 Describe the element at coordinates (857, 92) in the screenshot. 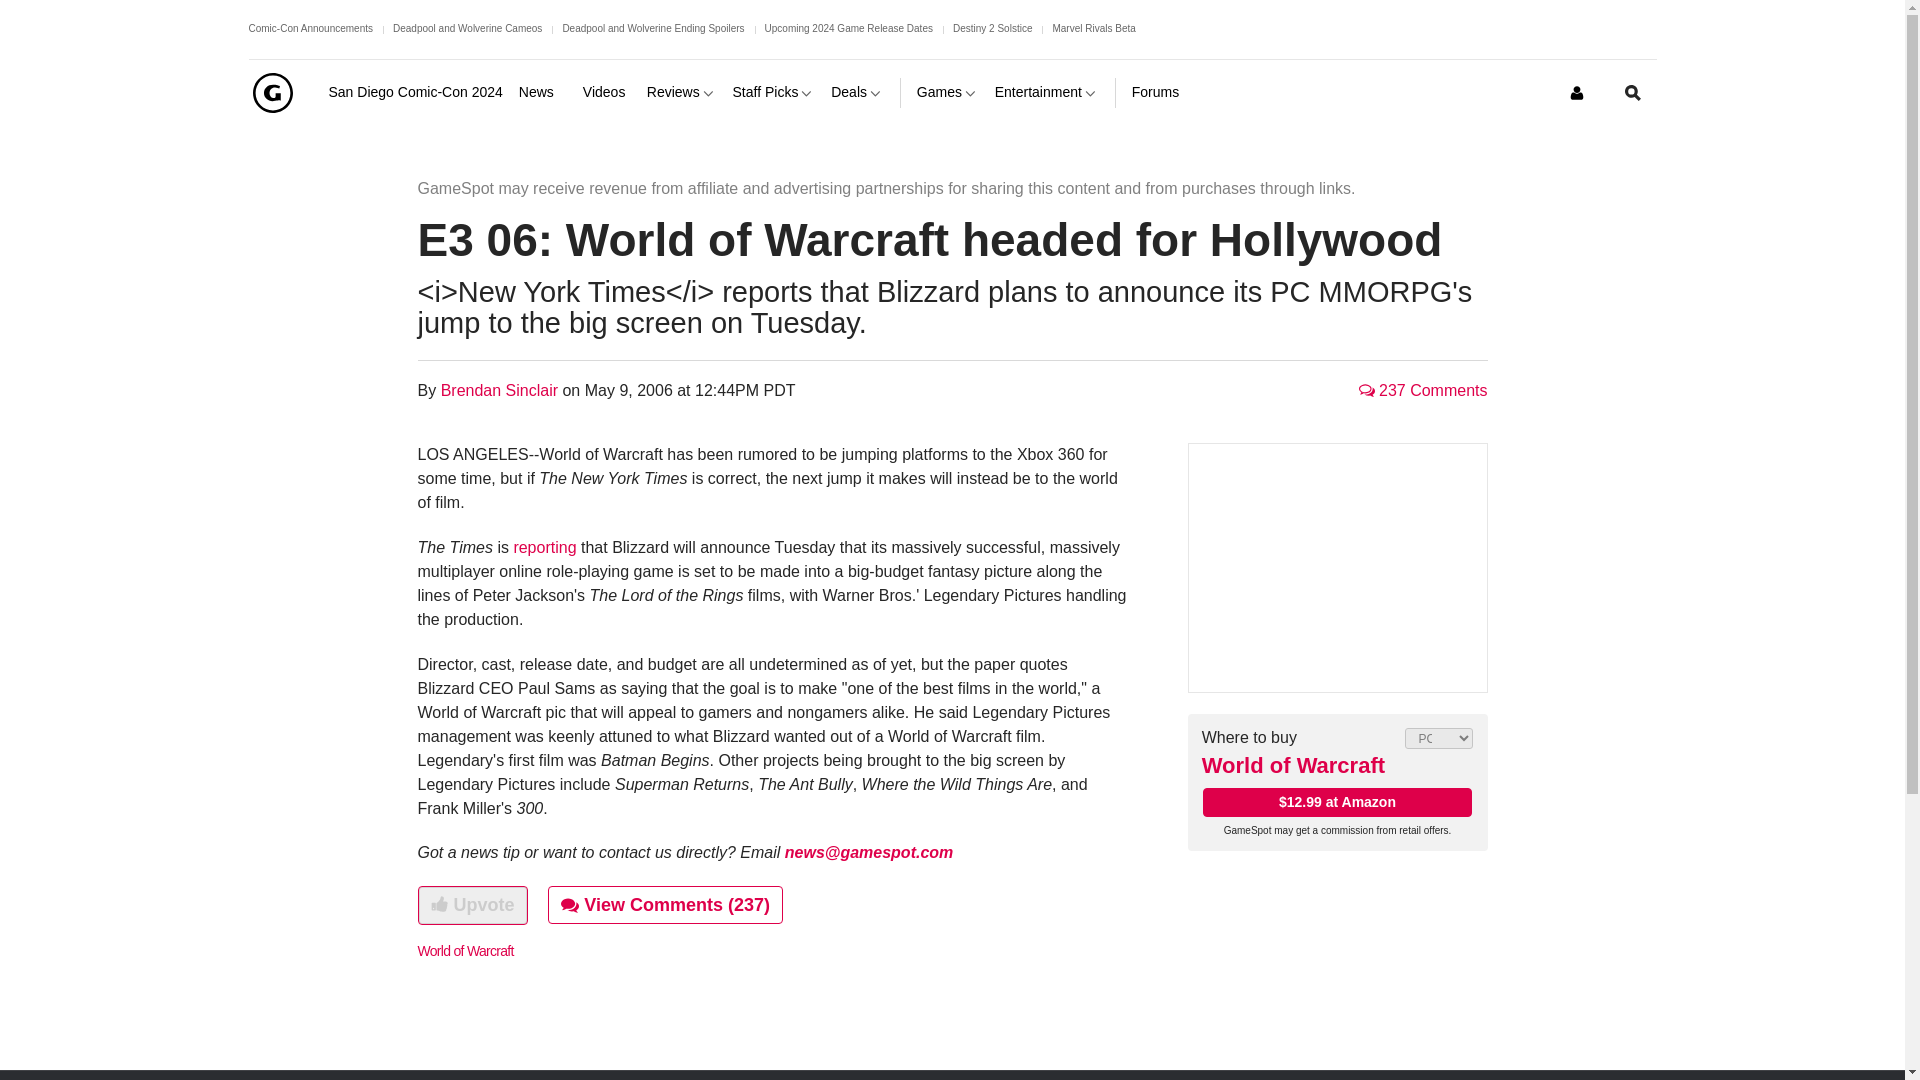

I see `Deals` at that location.